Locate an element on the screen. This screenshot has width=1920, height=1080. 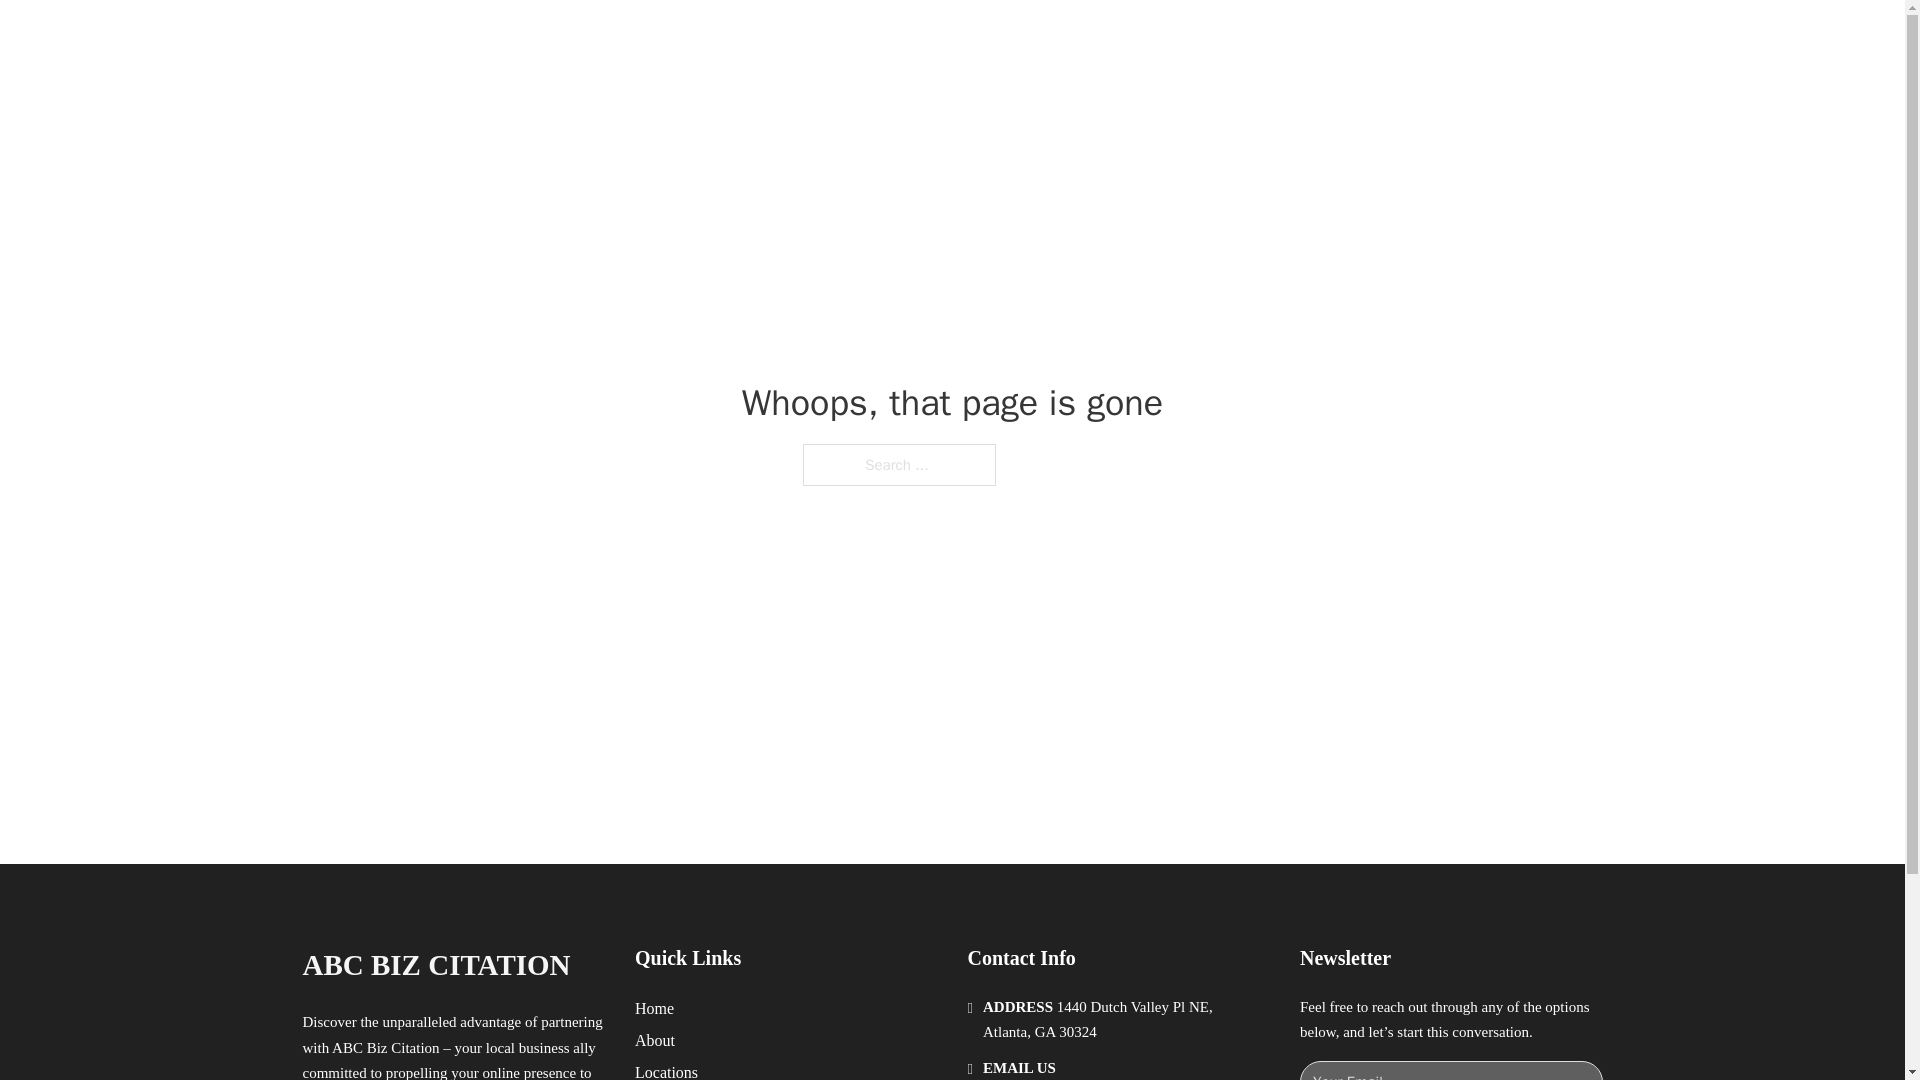
HOME is located at coordinates (1212, 38).